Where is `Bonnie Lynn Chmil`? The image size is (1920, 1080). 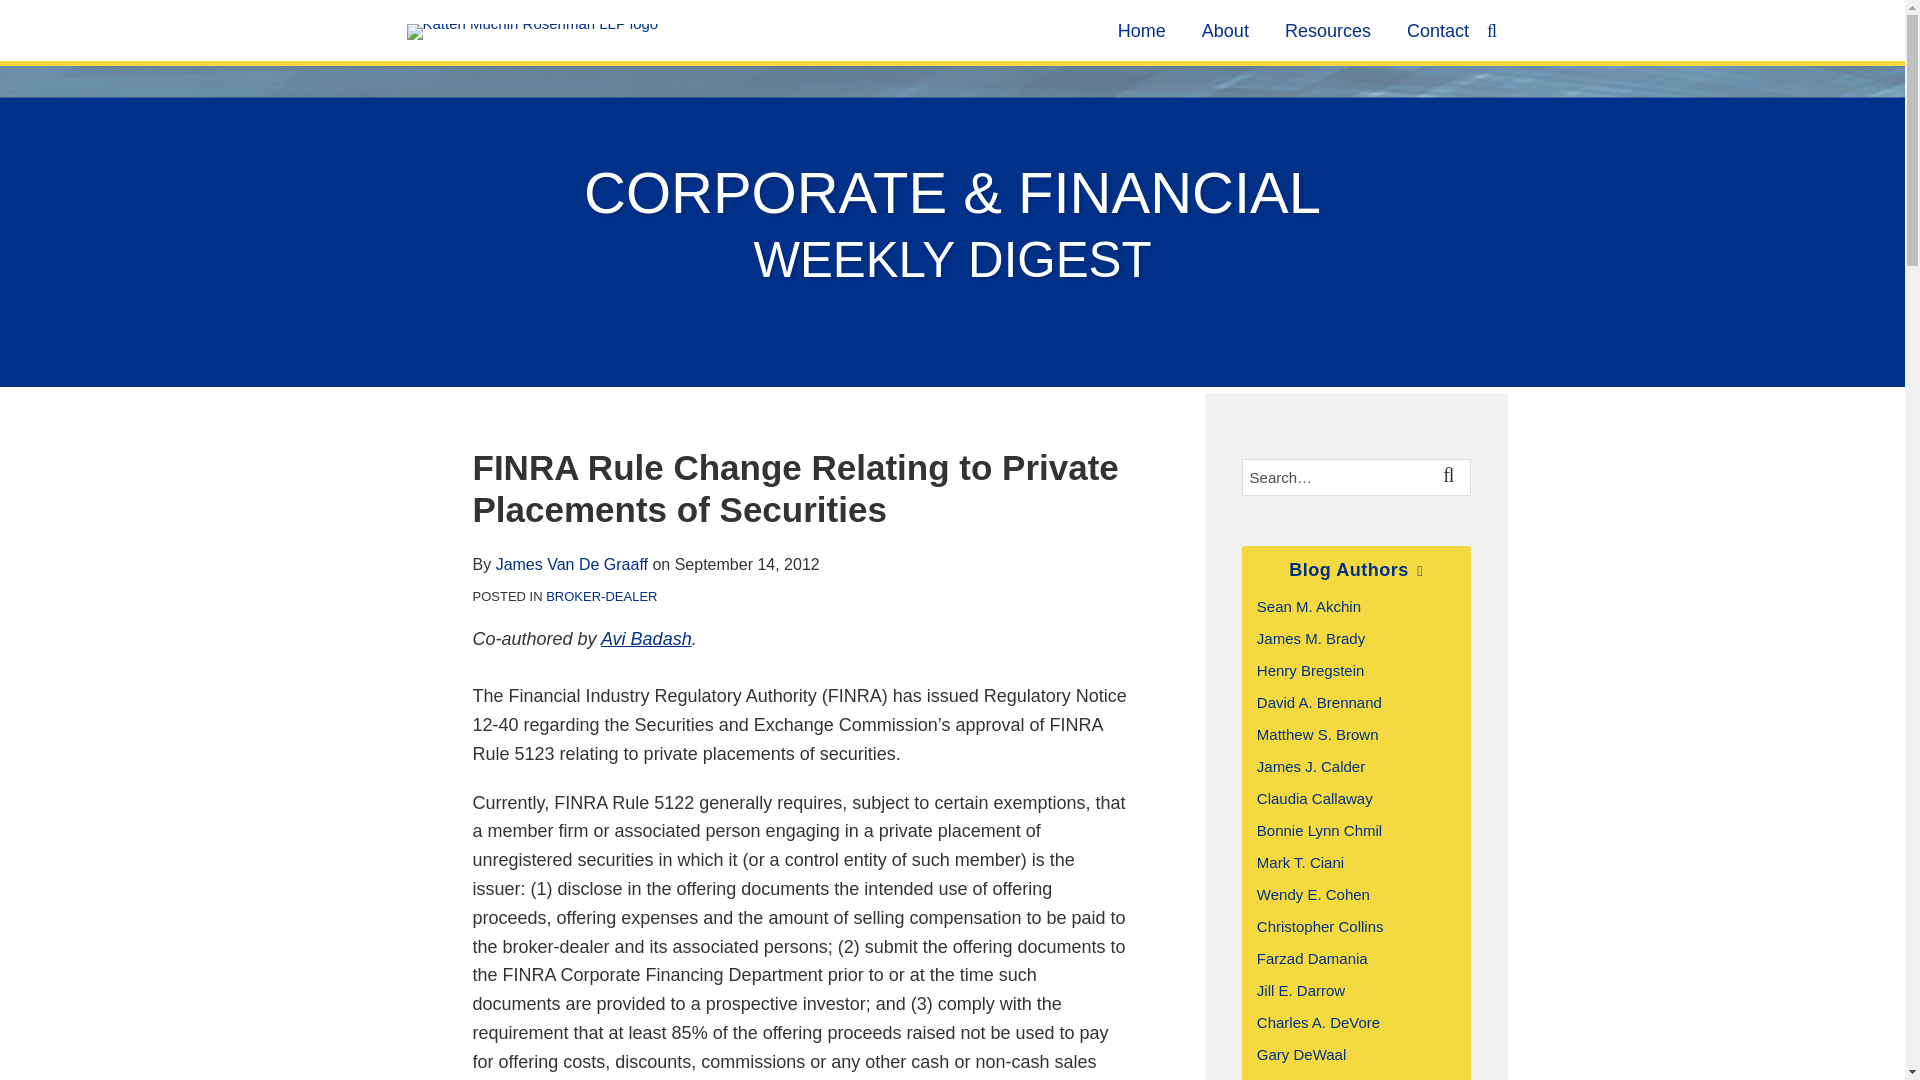
Bonnie Lynn Chmil is located at coordinates (1320, 830).